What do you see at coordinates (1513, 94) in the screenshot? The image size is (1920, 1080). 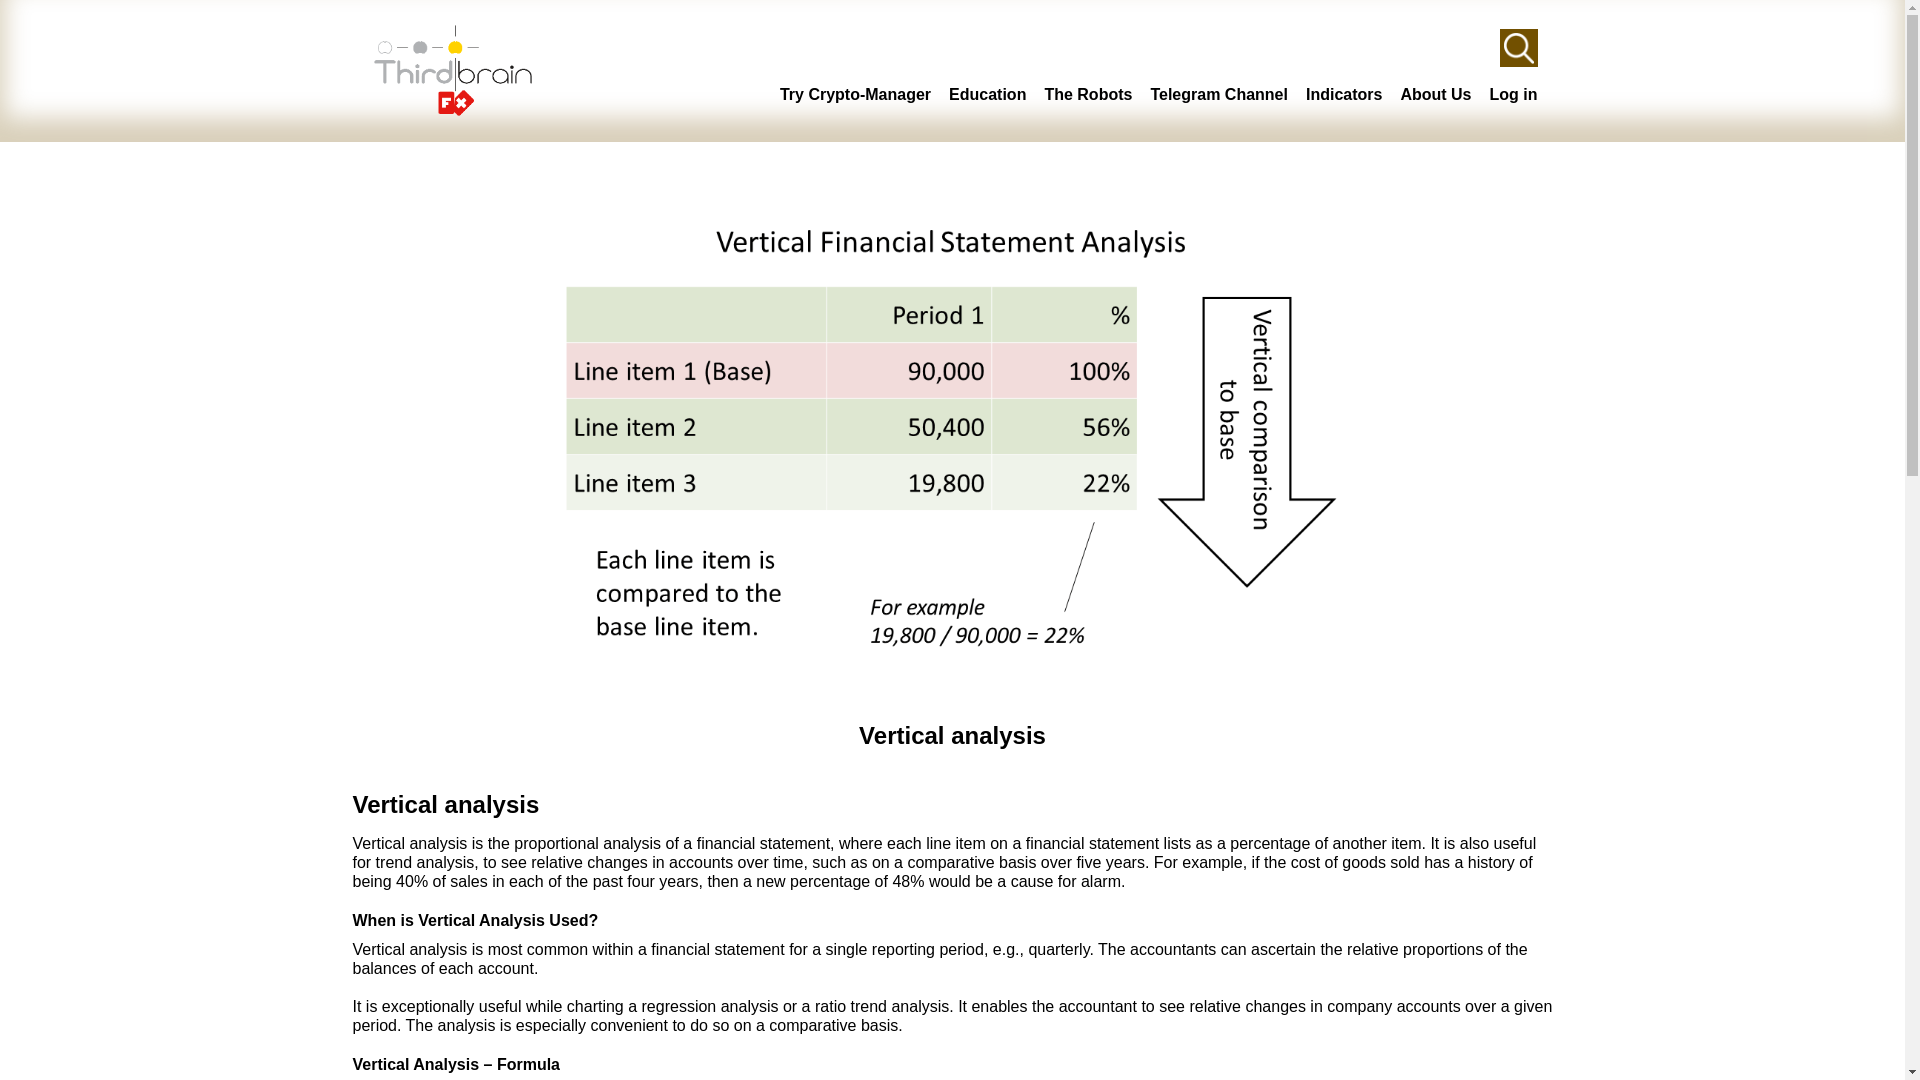 I see `Log in` at bounding box center [1513, 94].